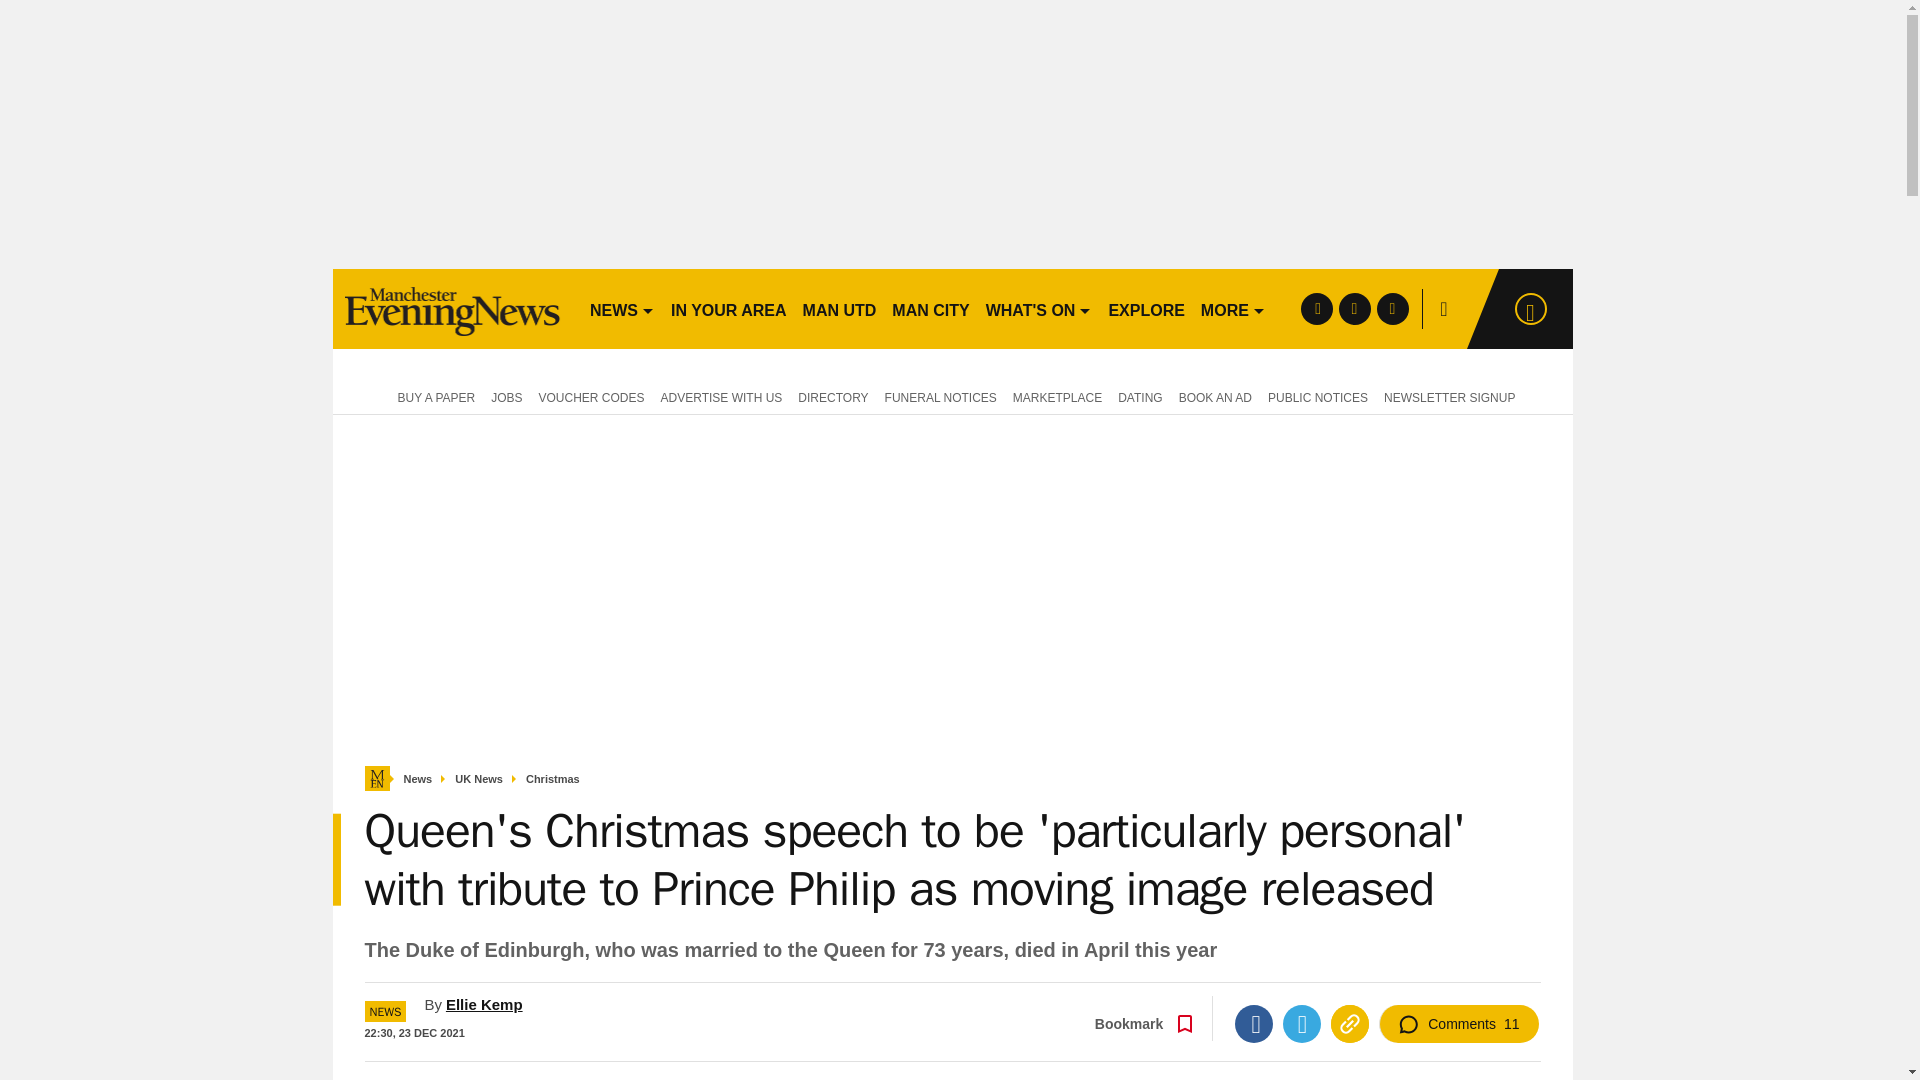  Describe the element at coordinates (1038, 308) in the screenshot. I see `WHAT'S ON` at that location.